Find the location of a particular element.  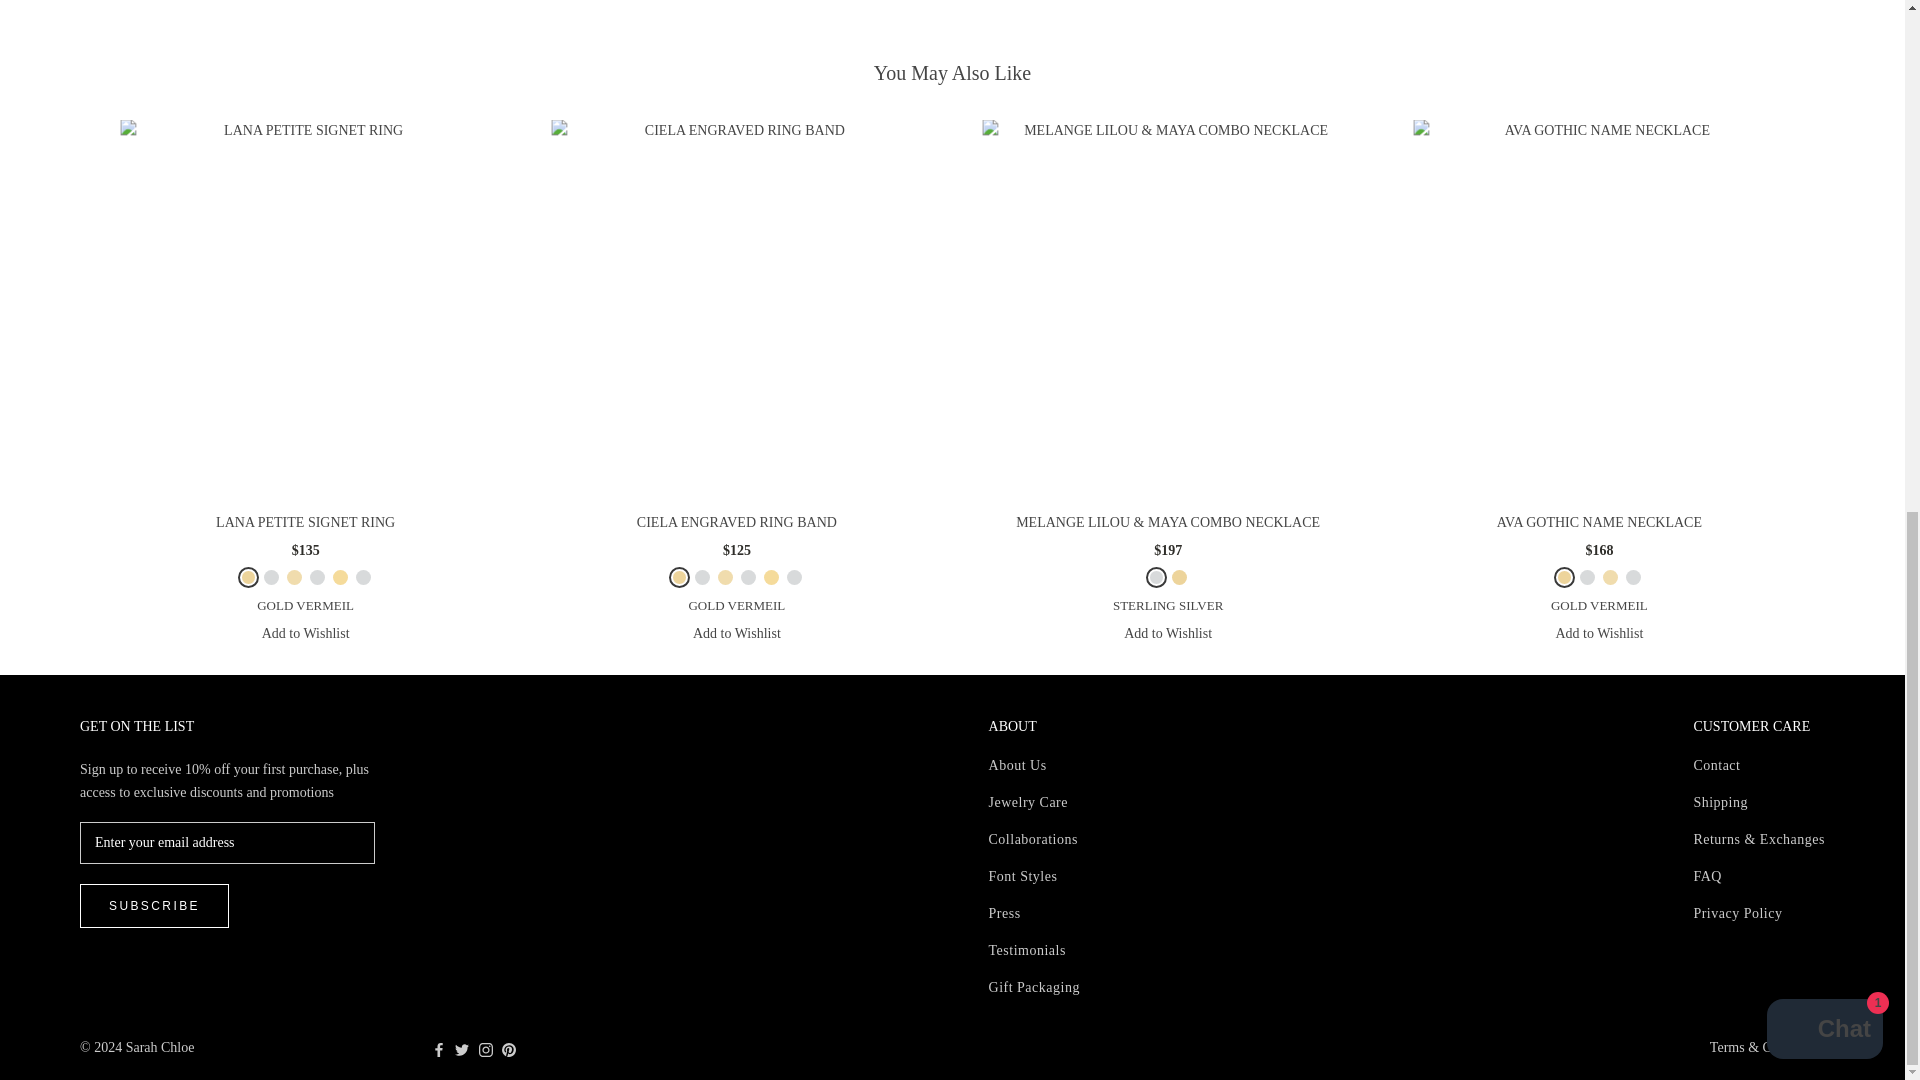

GOLD VERMEIL is located at coordinates (680, 578).